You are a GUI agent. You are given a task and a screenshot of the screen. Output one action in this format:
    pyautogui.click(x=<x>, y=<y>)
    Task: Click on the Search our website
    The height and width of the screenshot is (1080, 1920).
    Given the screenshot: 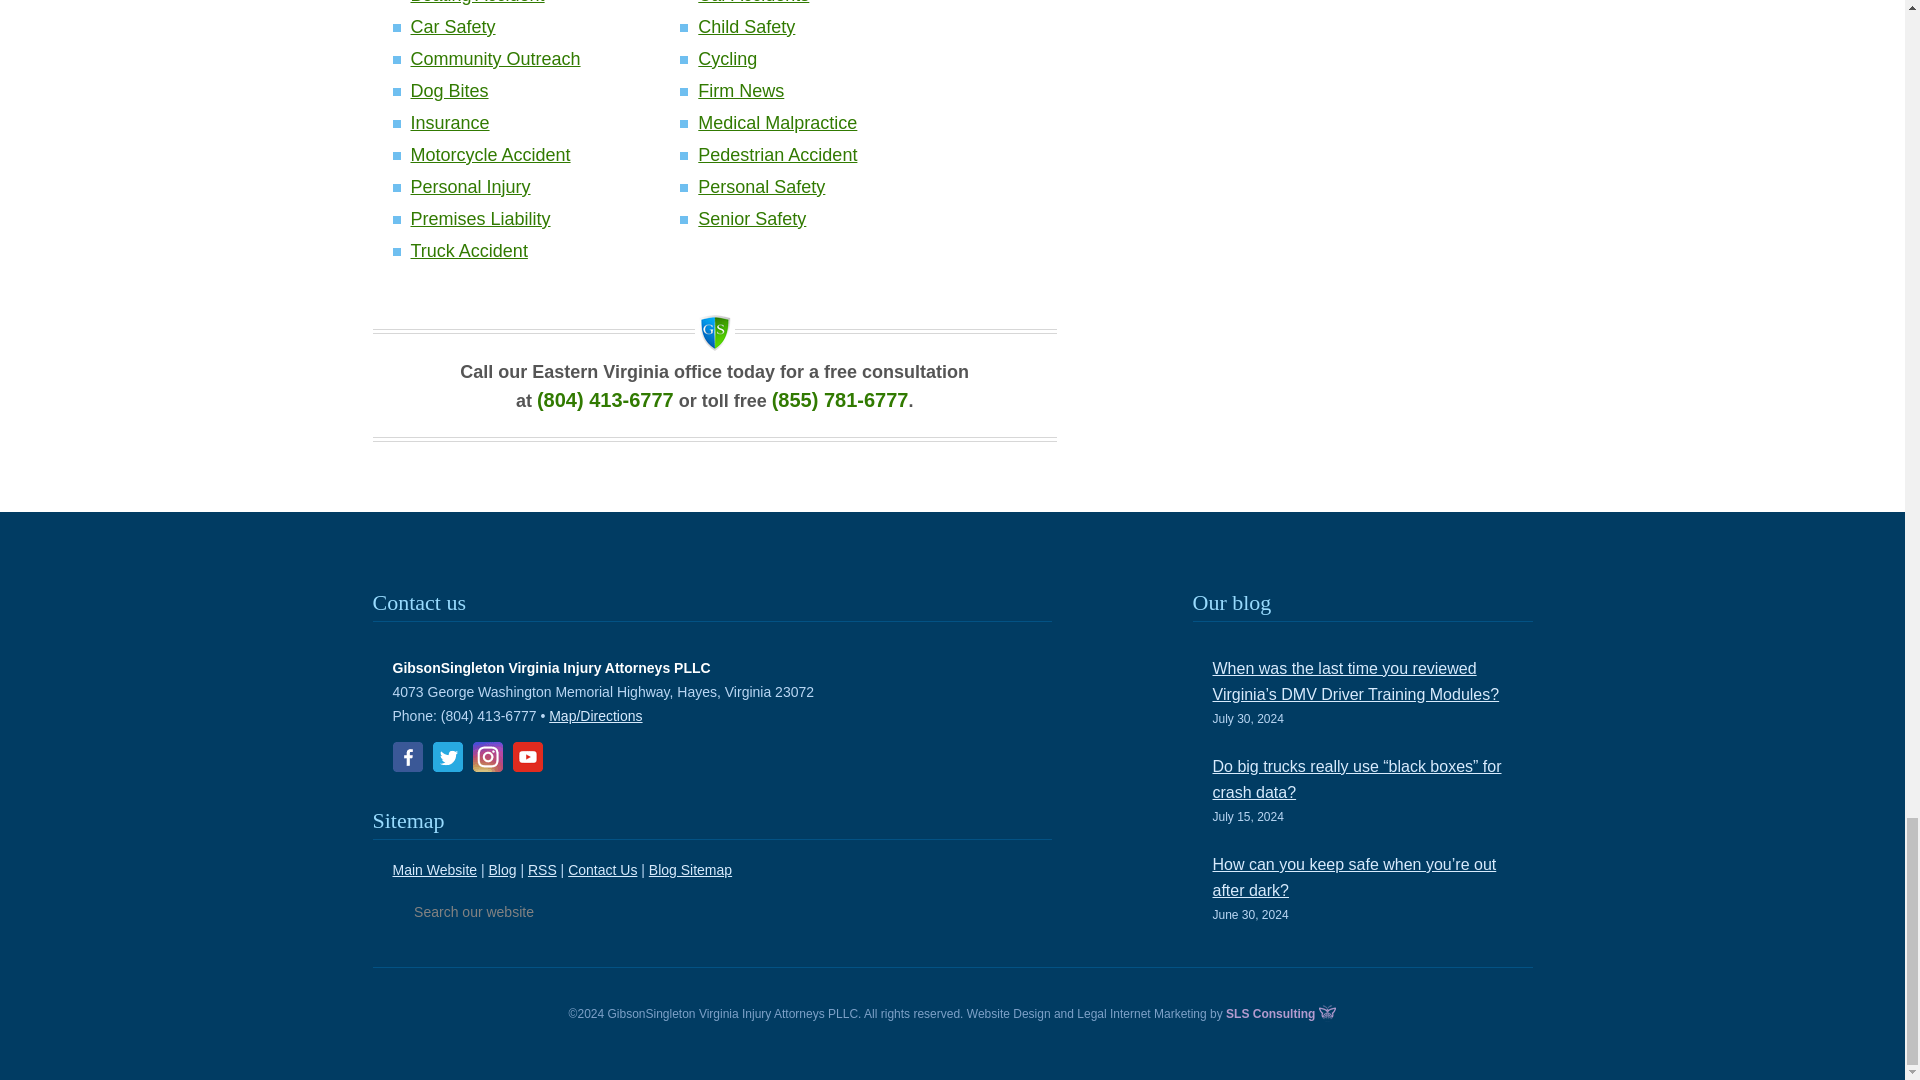 What is the action you would take?
    pyautogui.click(x=522, y=912)
    